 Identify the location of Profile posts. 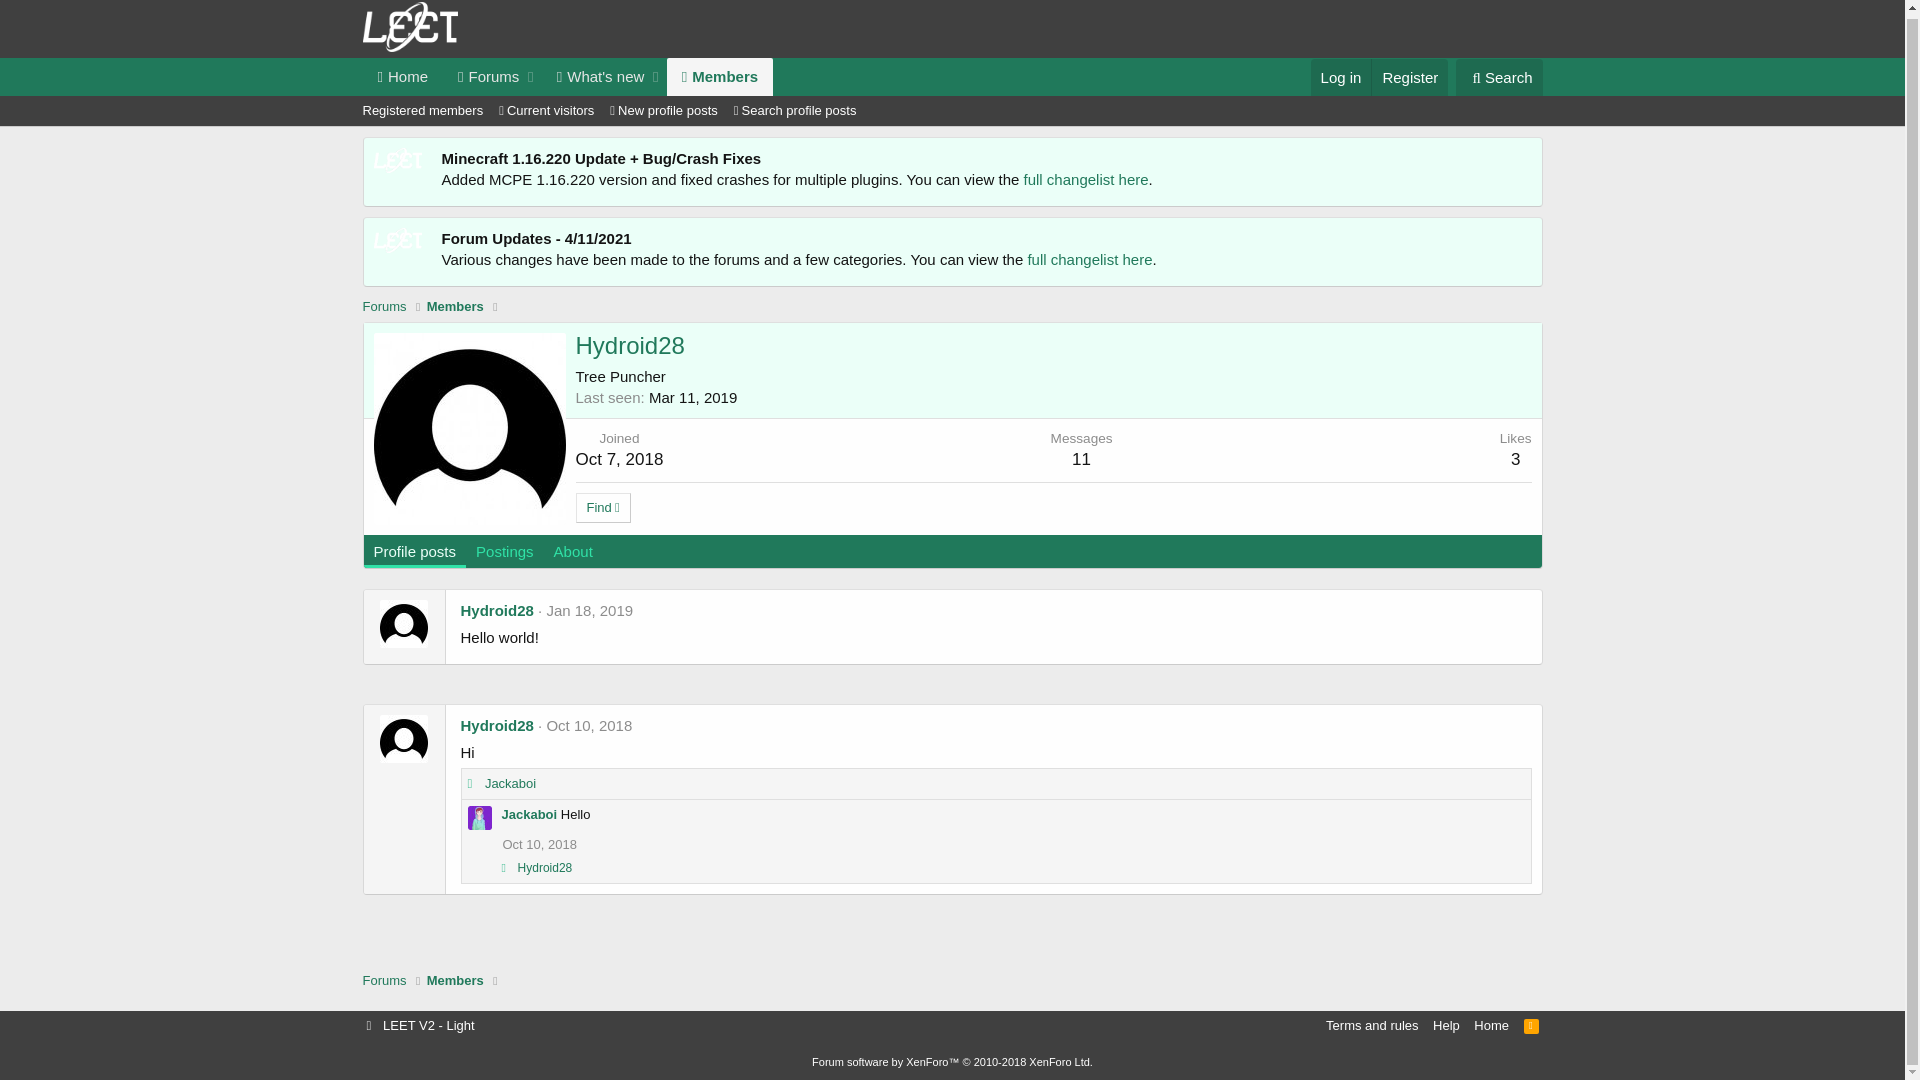
(416, 556).